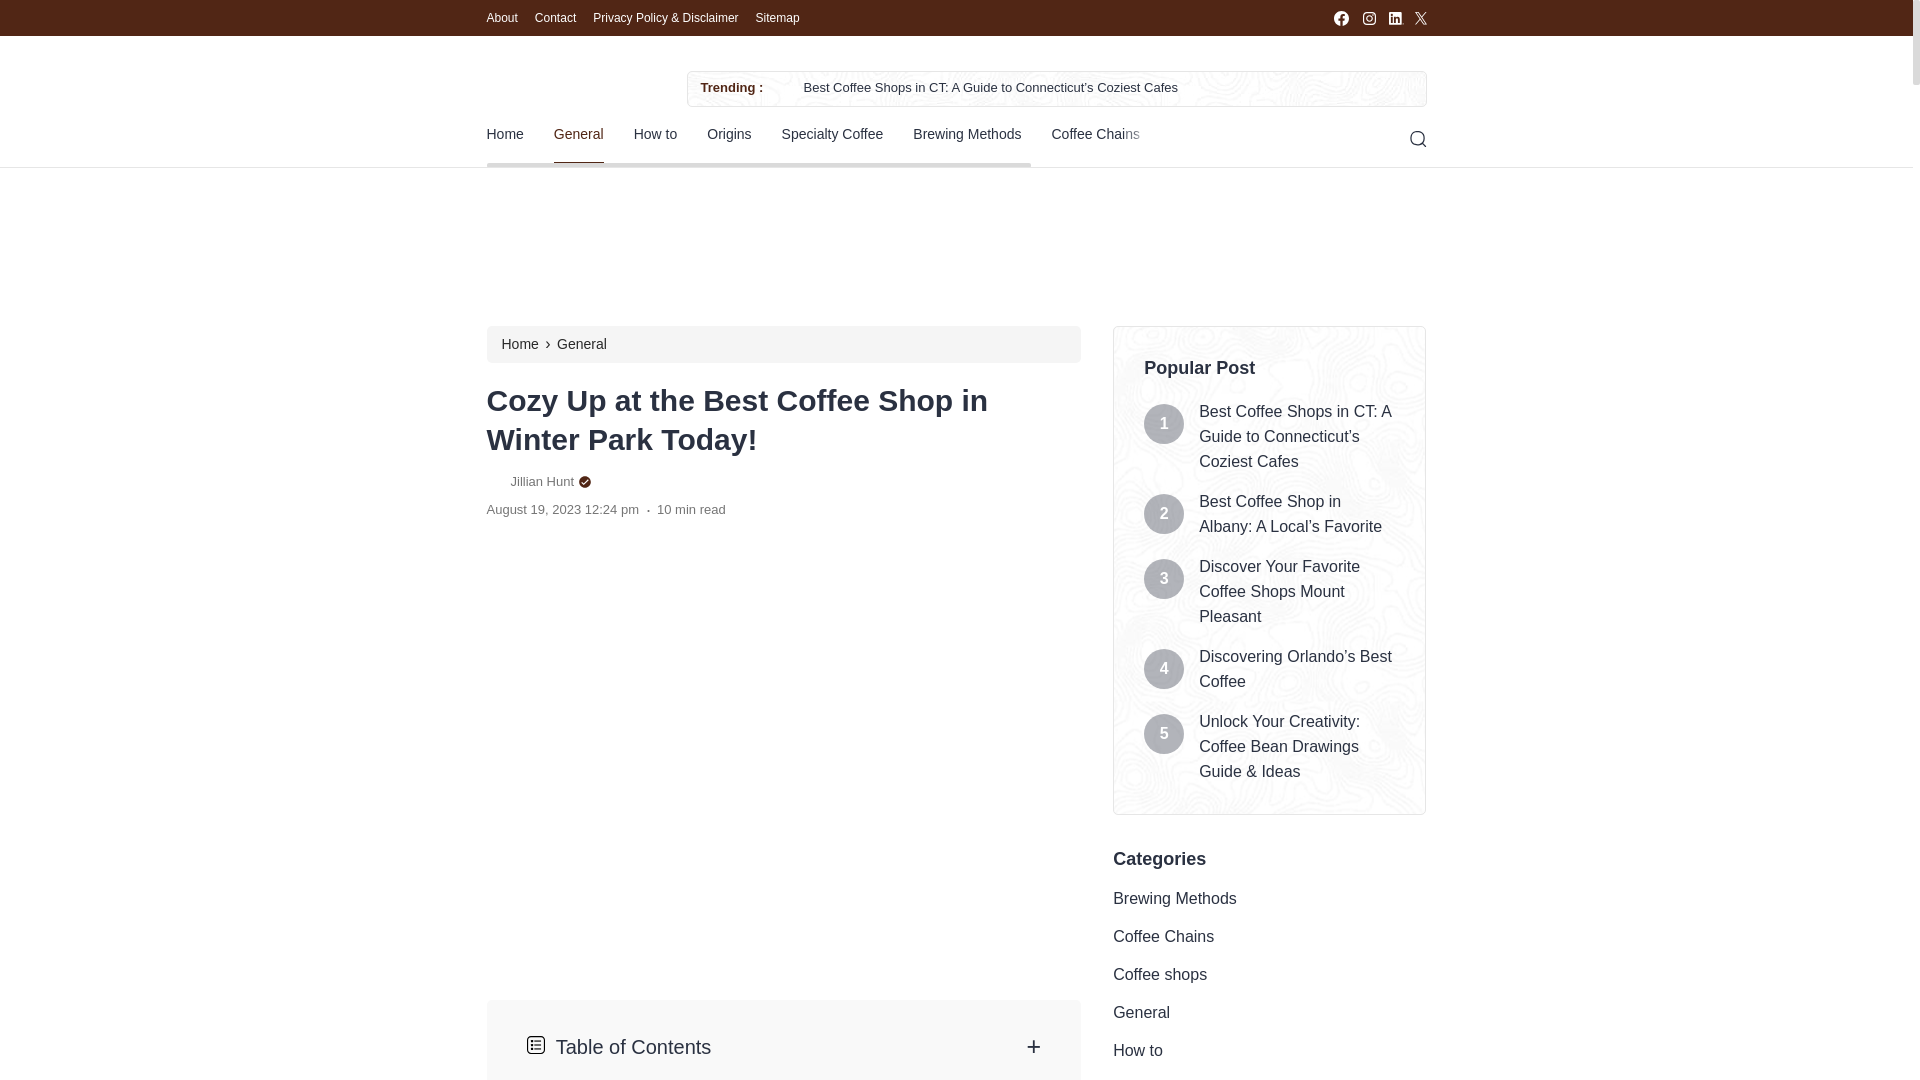  I want to click on About, so click(500, 18).